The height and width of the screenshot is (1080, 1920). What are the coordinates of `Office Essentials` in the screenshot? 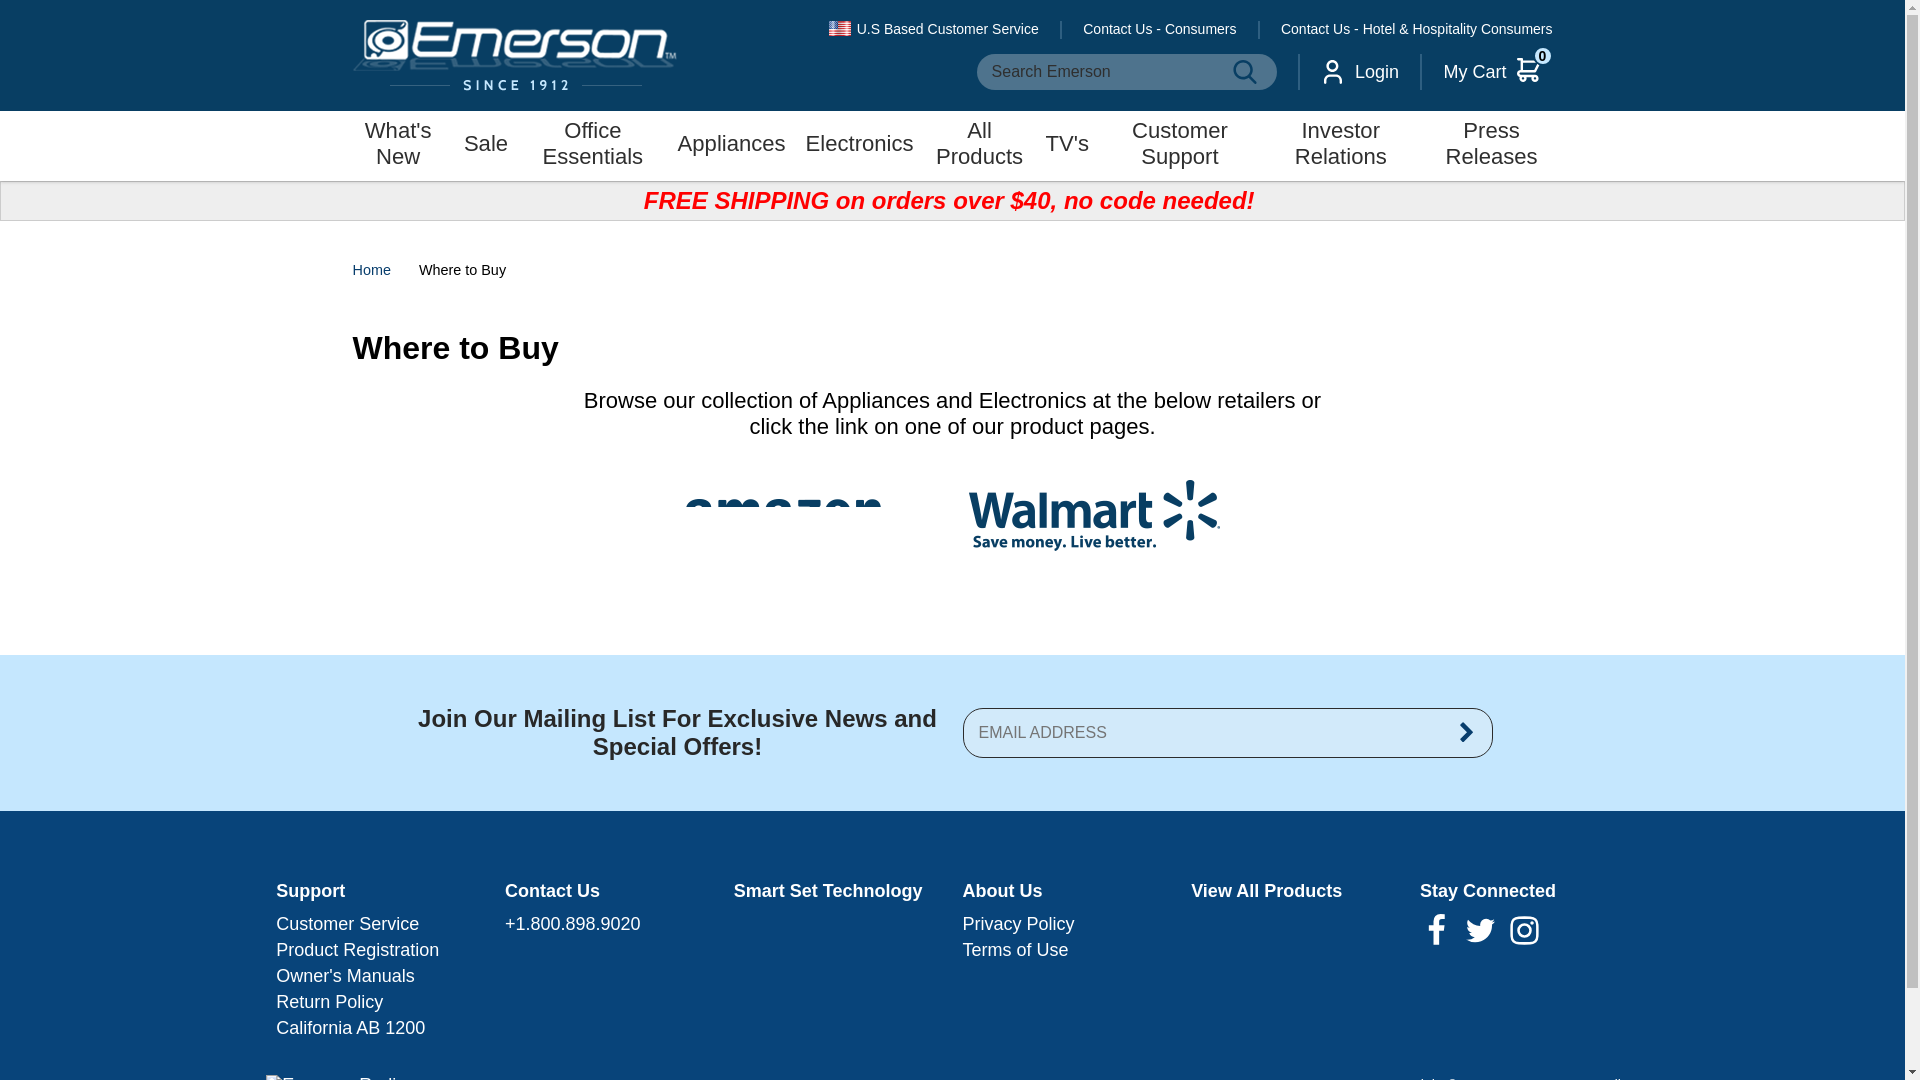 It's located at (593, 146).